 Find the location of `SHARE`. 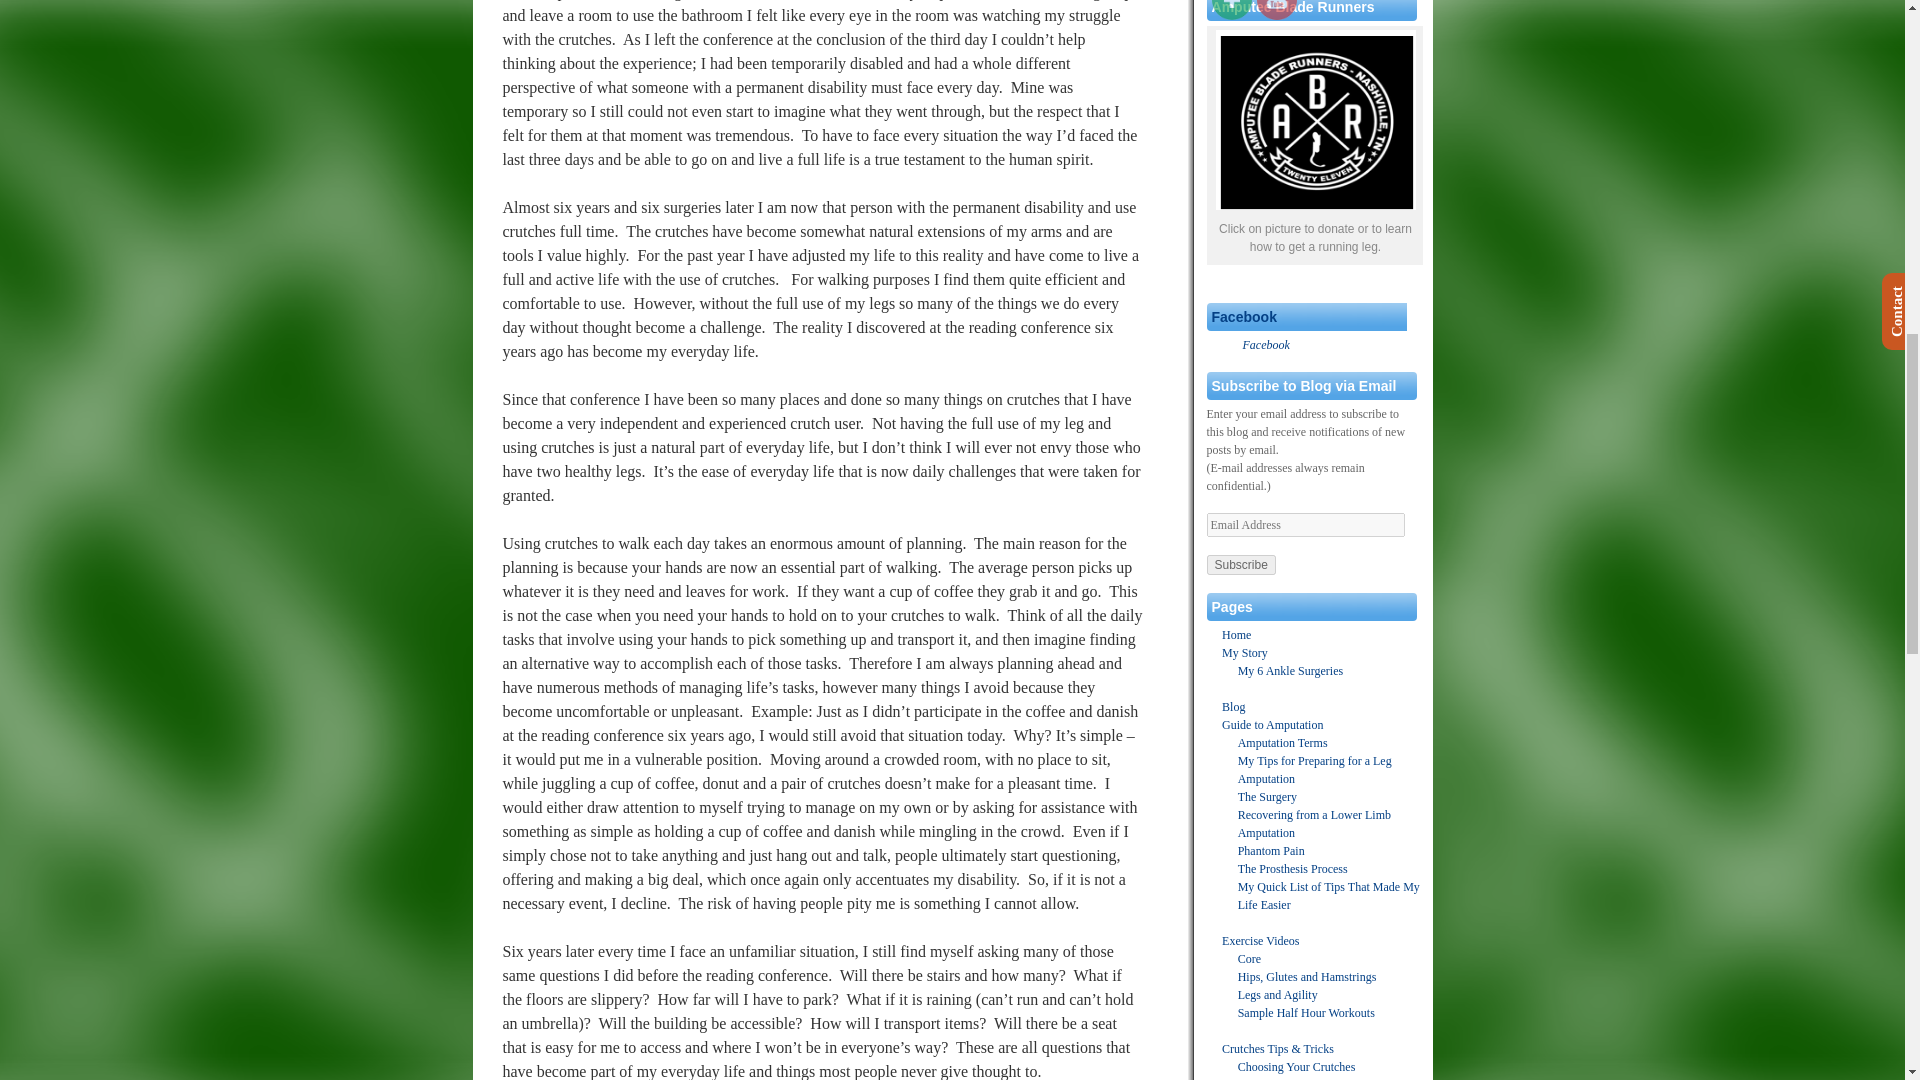

SHARE is located at coordinates (1231, 10).